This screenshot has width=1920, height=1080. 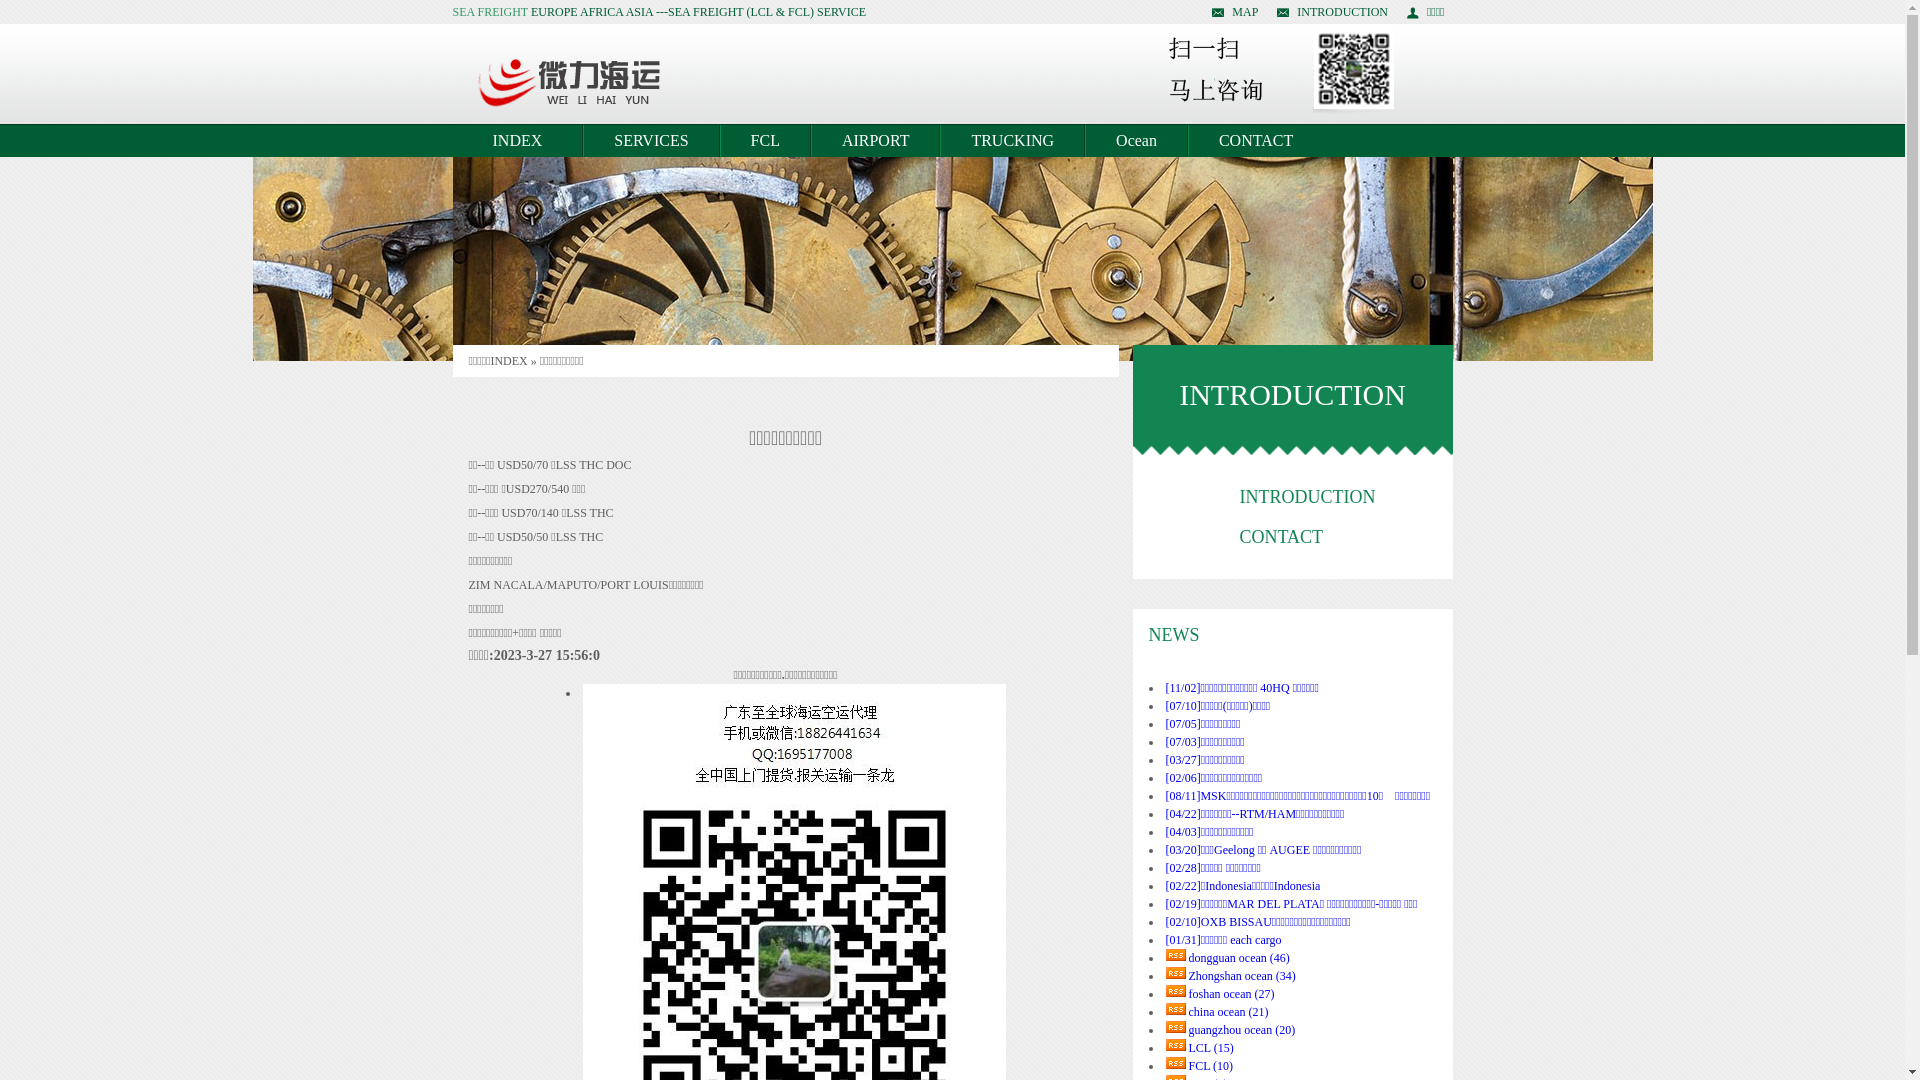 What do you see at coordinates (1242, 1030) in the screenshot?
I see `guangzhou ocean (20)` at bounding box center [1242, 1030].